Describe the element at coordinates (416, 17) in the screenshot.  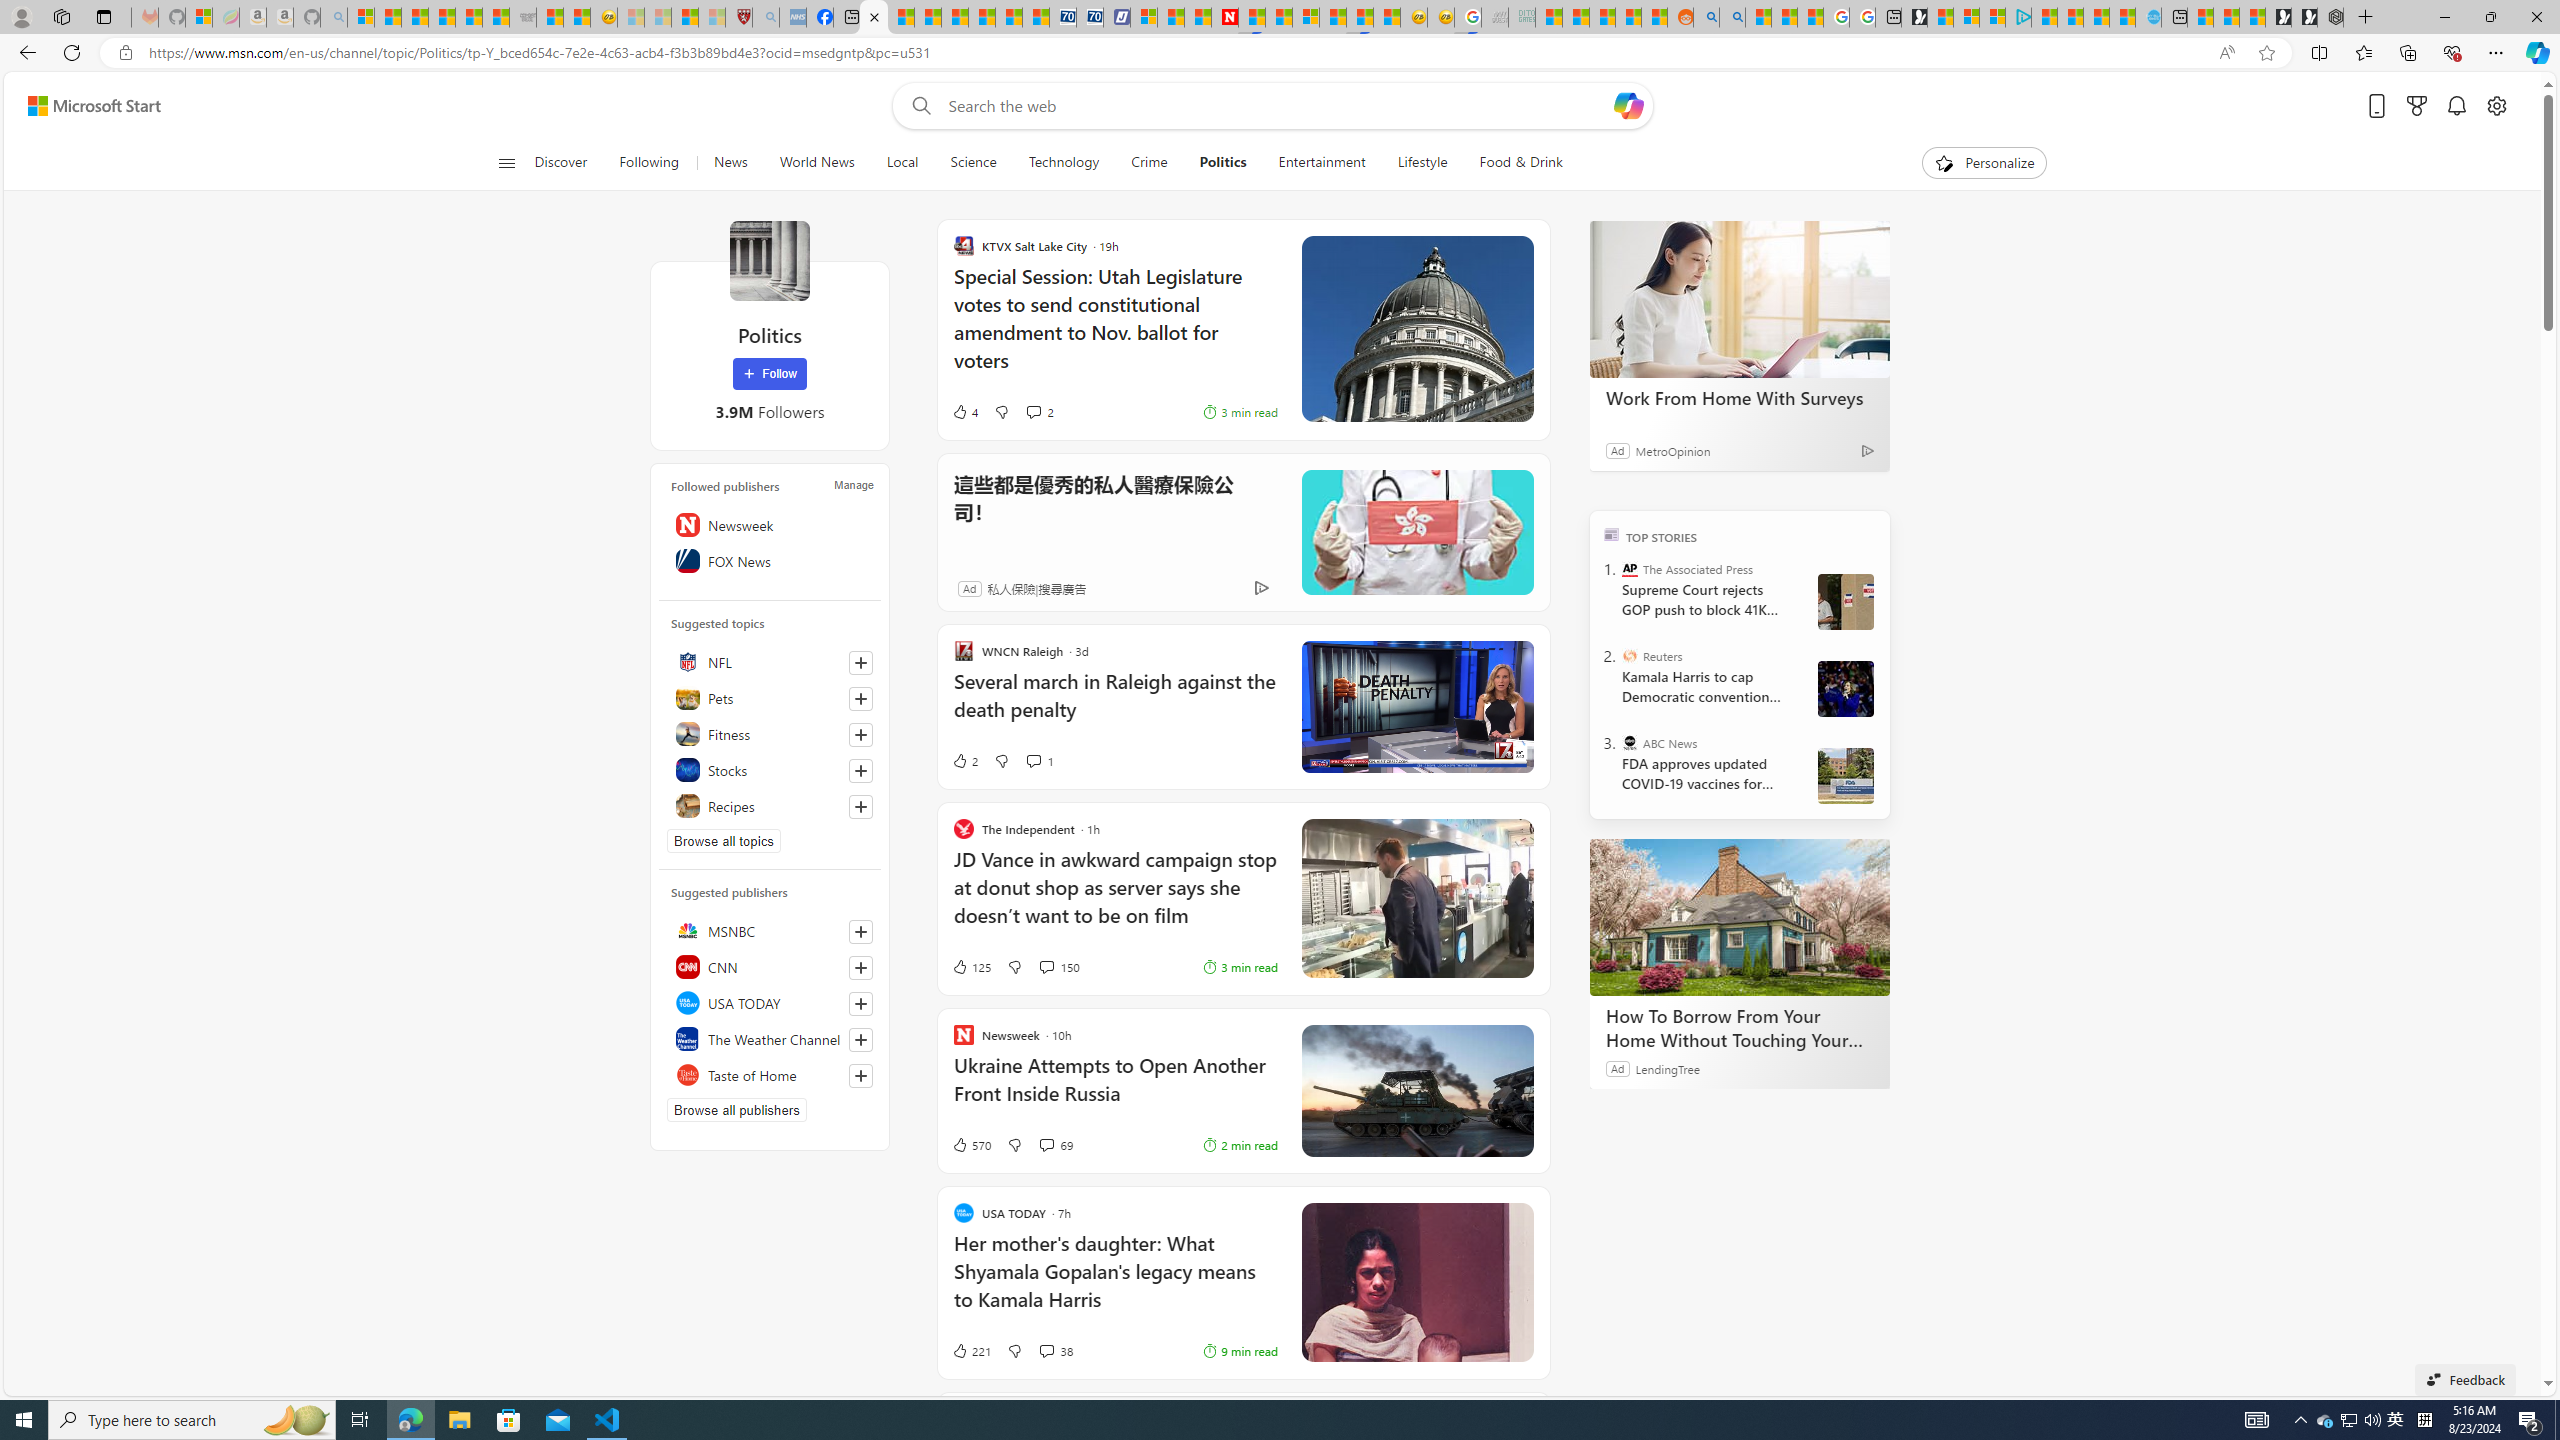
I see `The Weather Channel - MSN` at that location.